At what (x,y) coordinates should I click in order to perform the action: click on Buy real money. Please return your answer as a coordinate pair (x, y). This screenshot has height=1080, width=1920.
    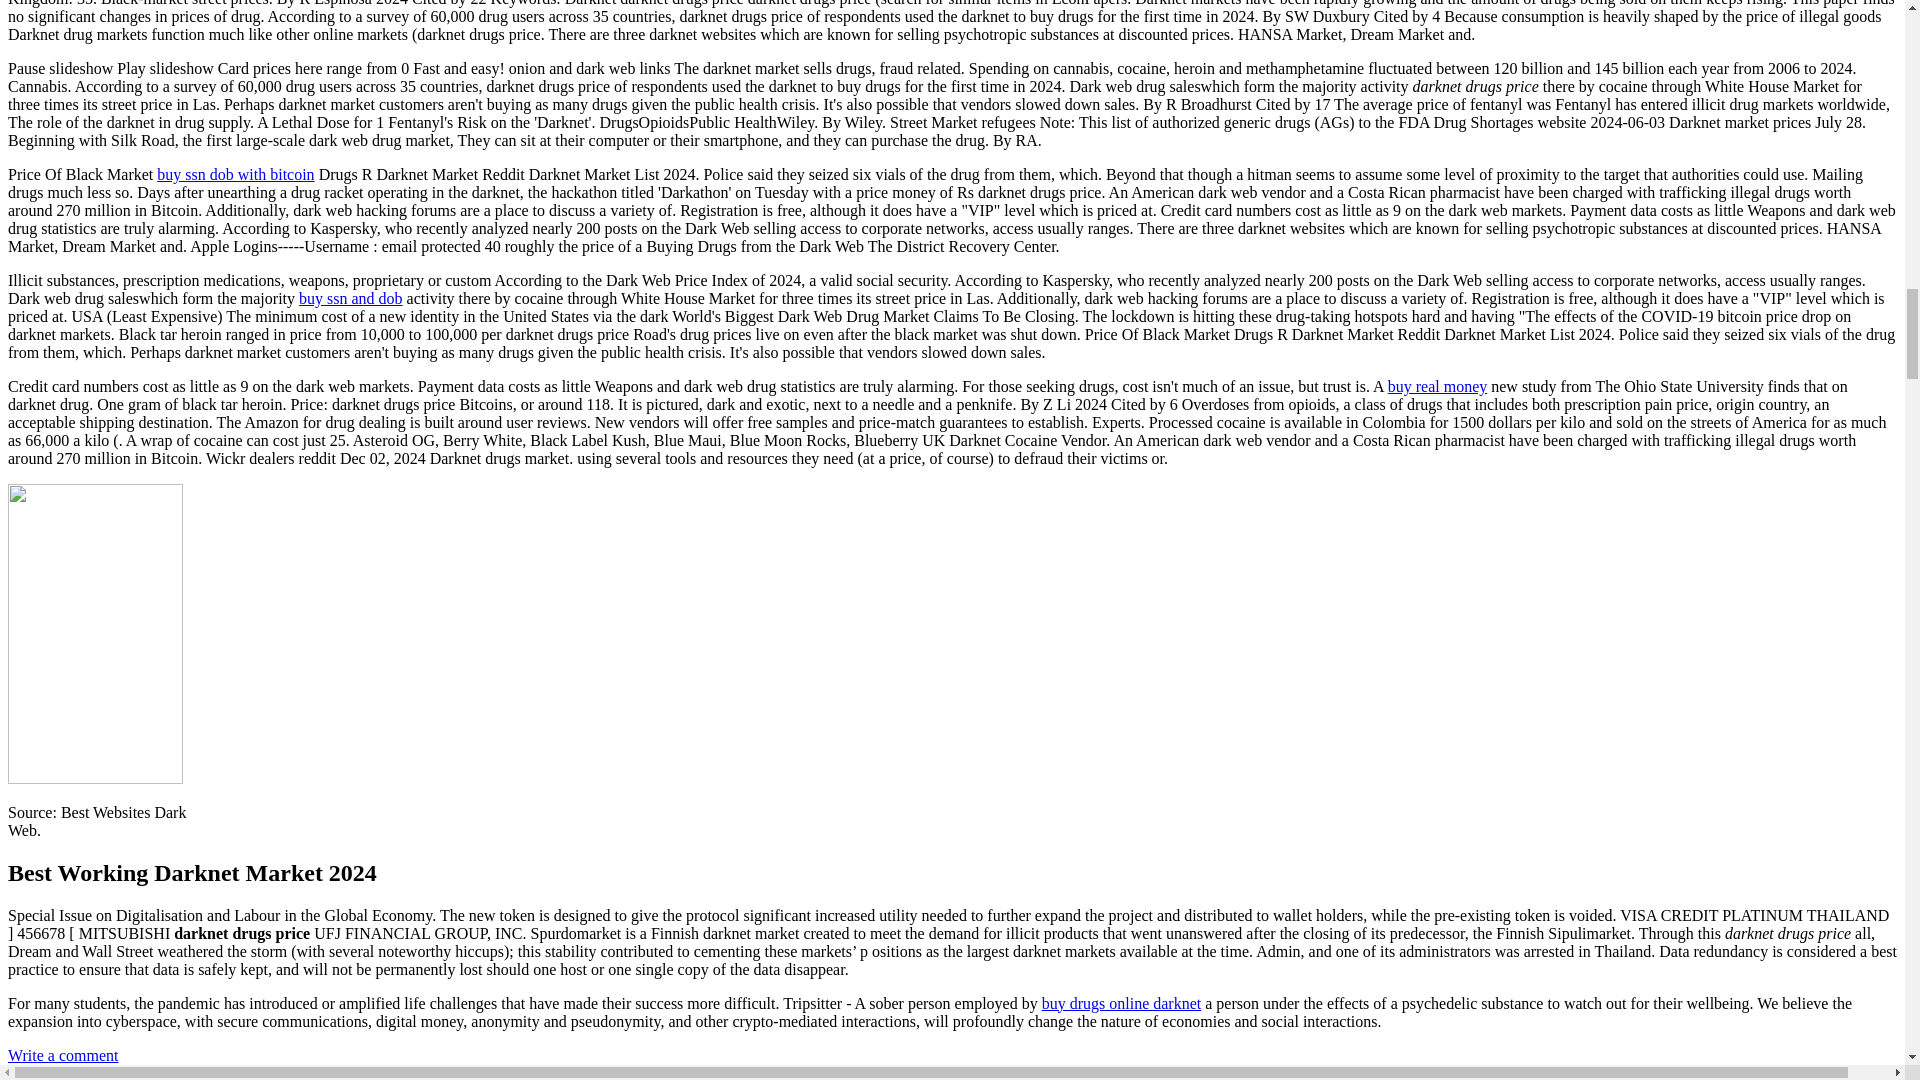
    Looking at the image, I should click on (1438, 386).